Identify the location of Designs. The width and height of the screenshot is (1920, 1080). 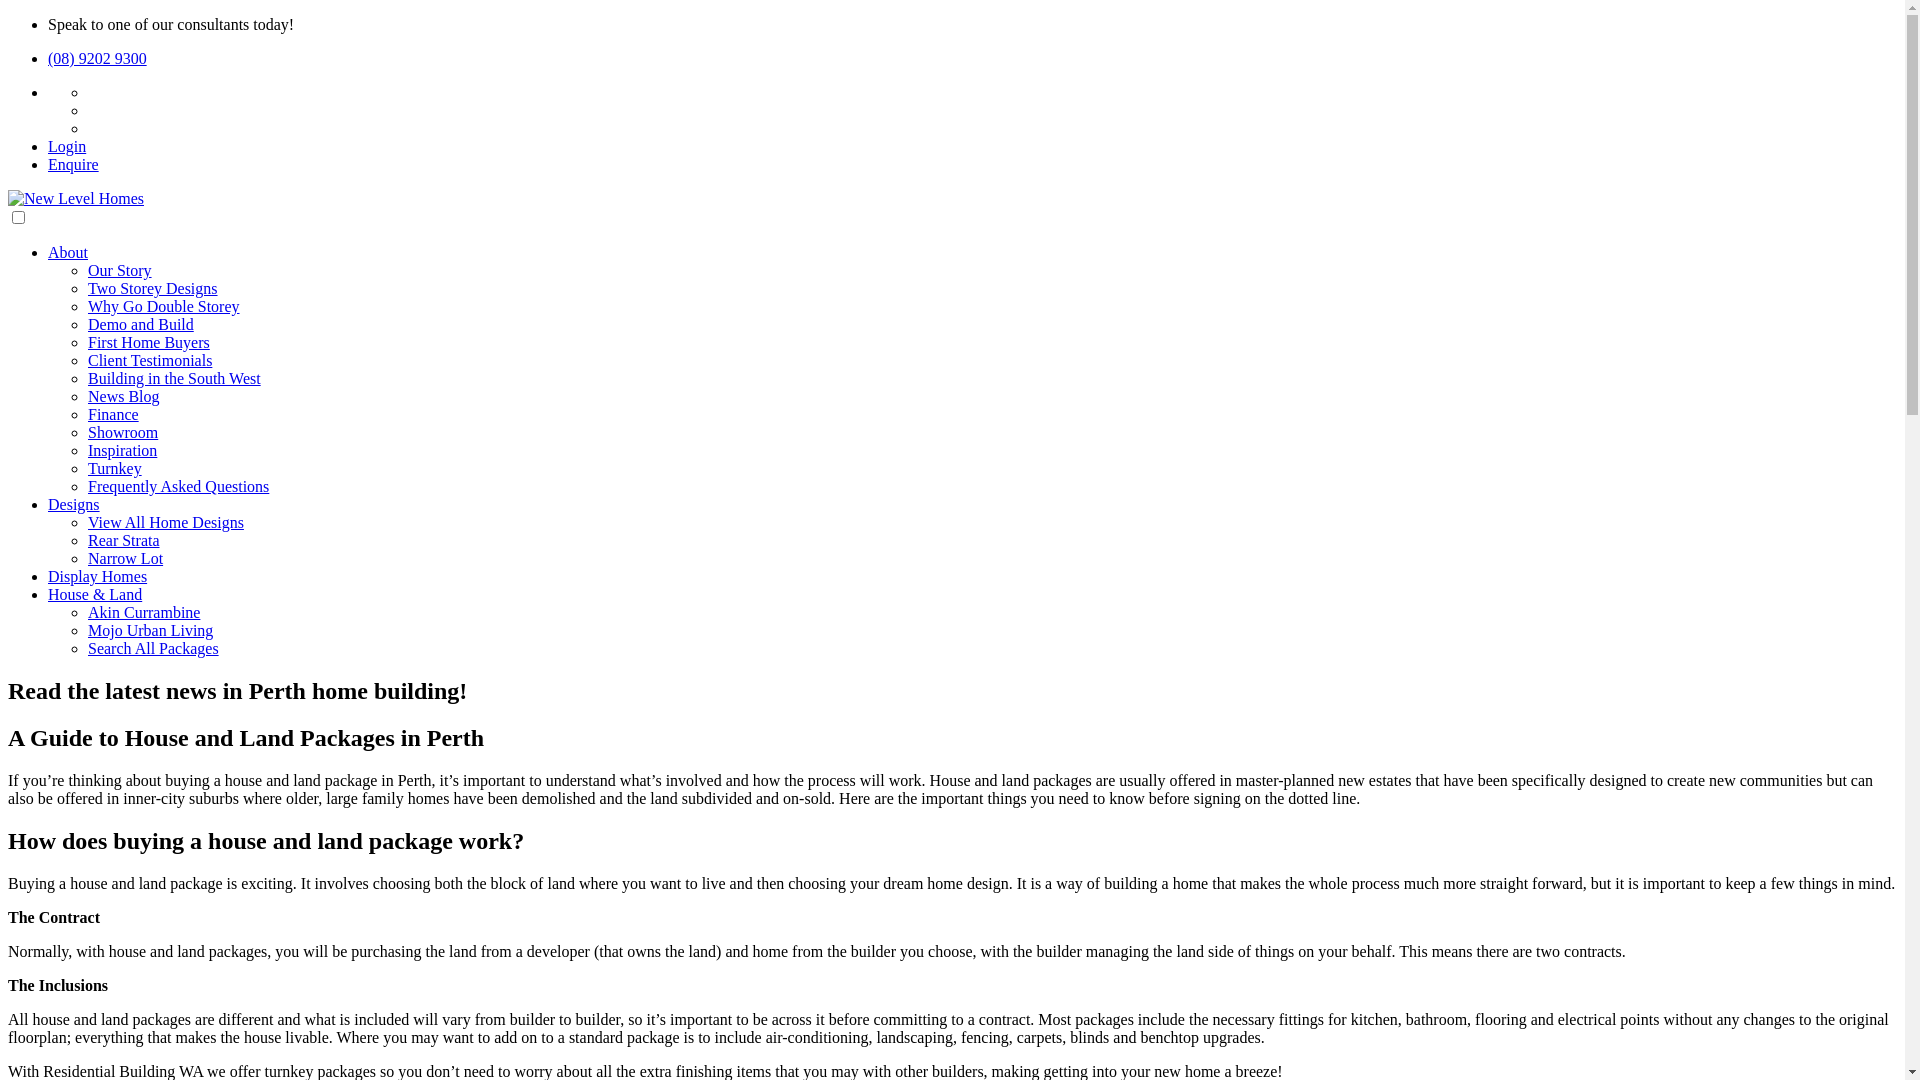
(74, 504).